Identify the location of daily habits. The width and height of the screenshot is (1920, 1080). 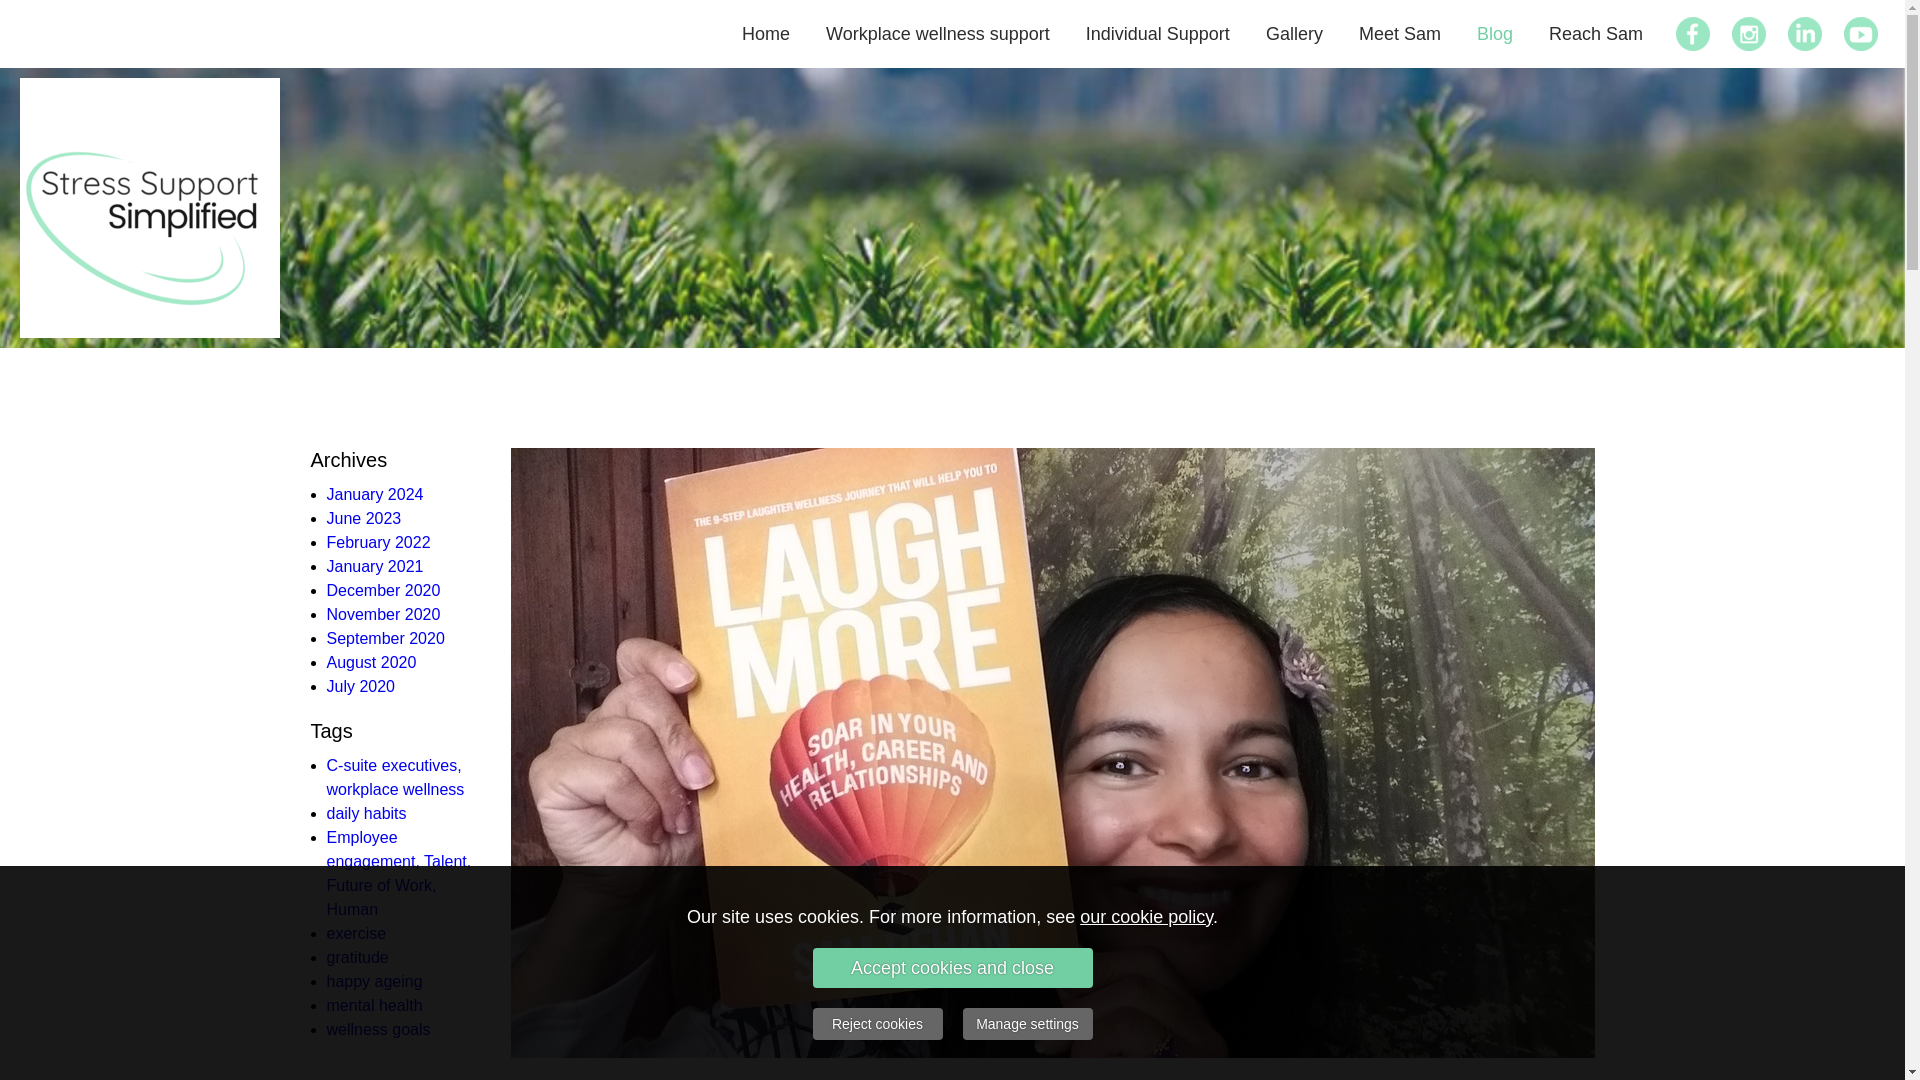
(366, 812).